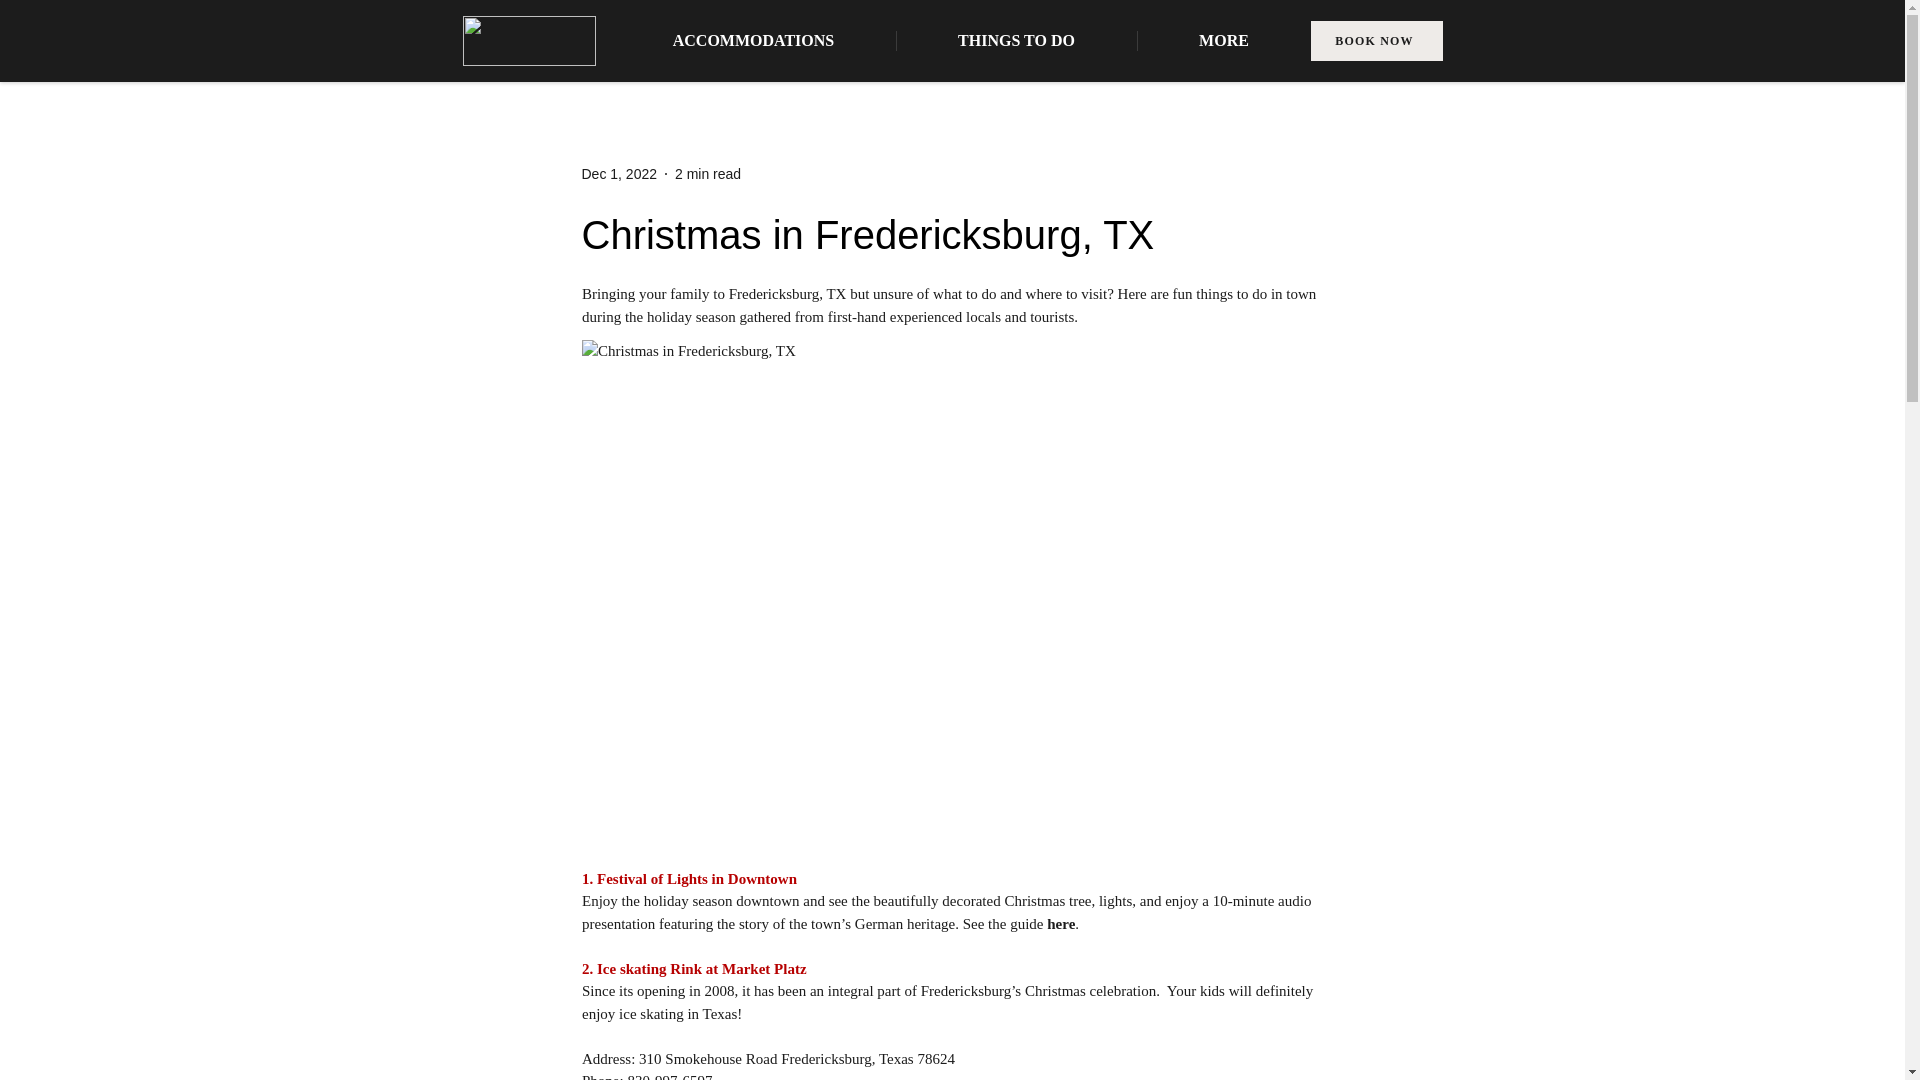 This screenshot has width=1920, height=1080. What do you see at coordinates (620, 174) in the screenshot?
I see `Dec 1, 2022` at bounding box center [620, 174].